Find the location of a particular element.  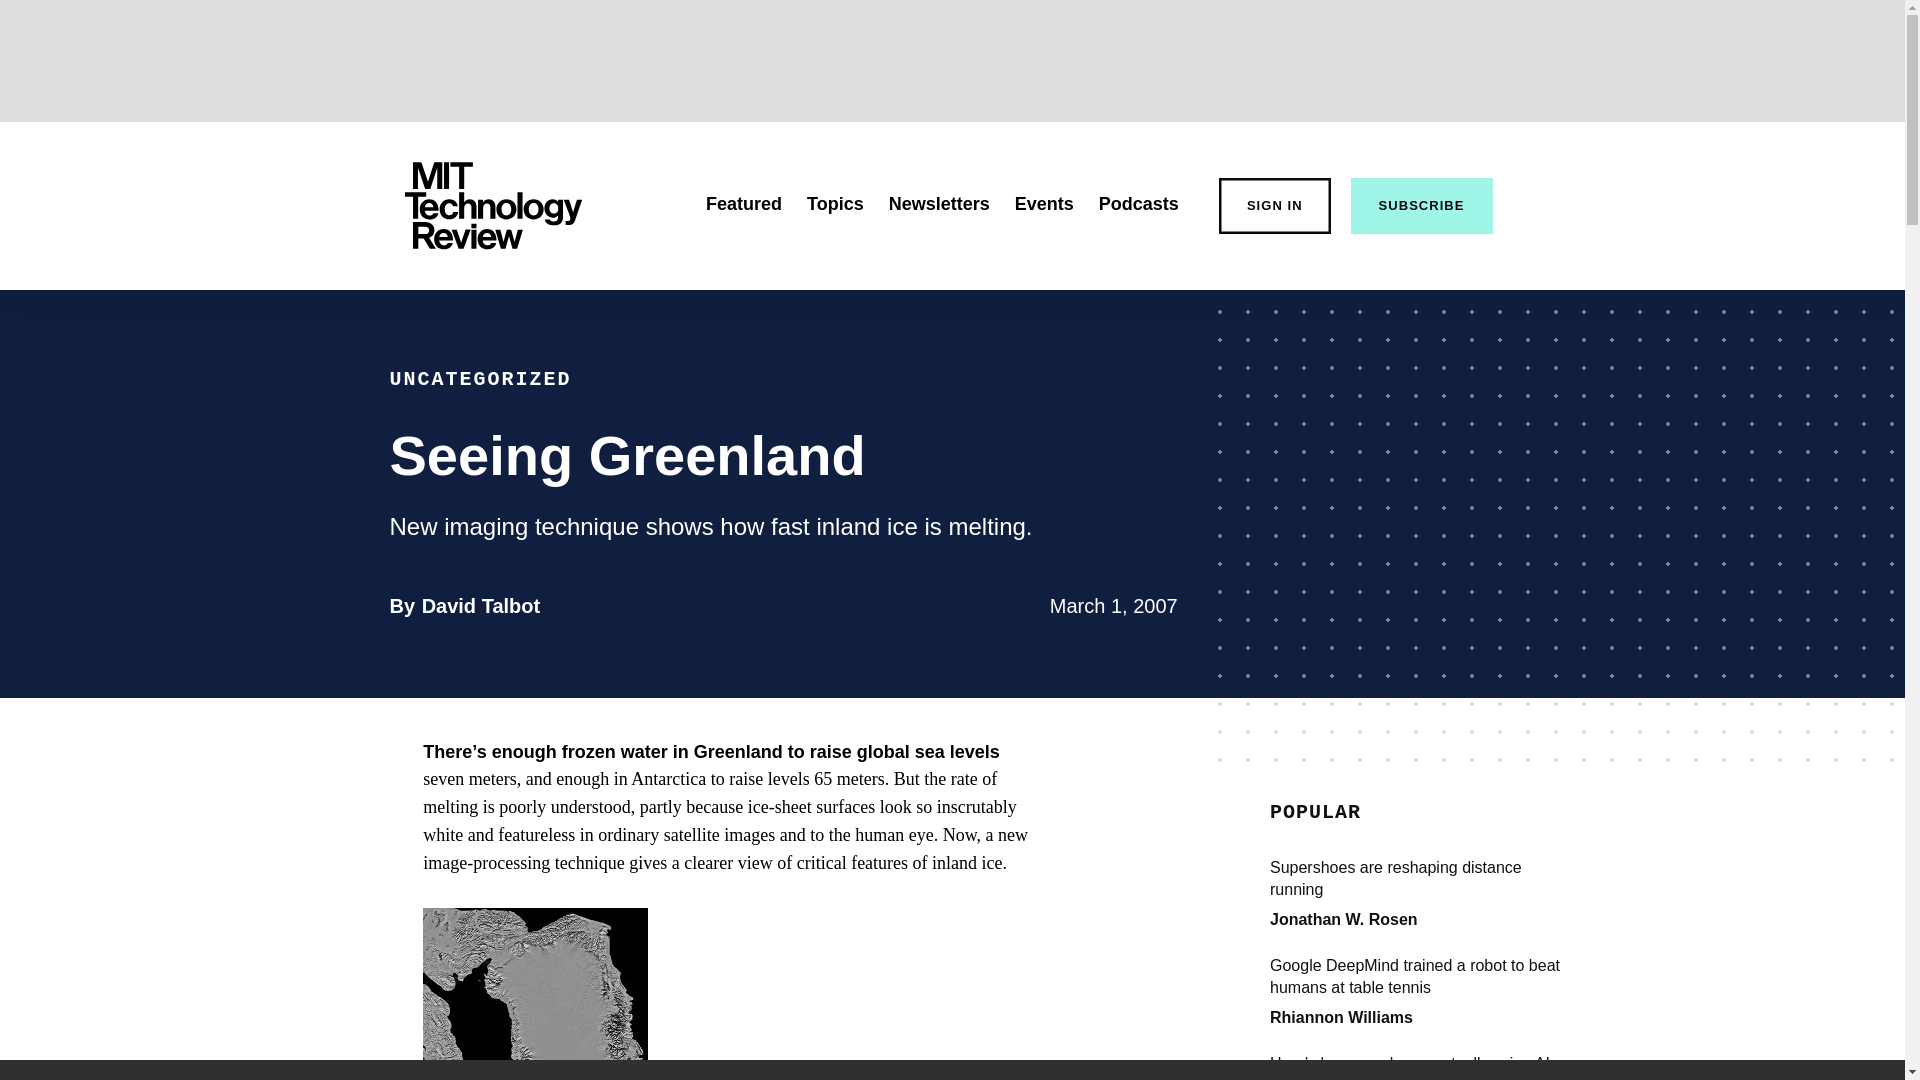

Podcasts is located at coordinates (1138, 204).